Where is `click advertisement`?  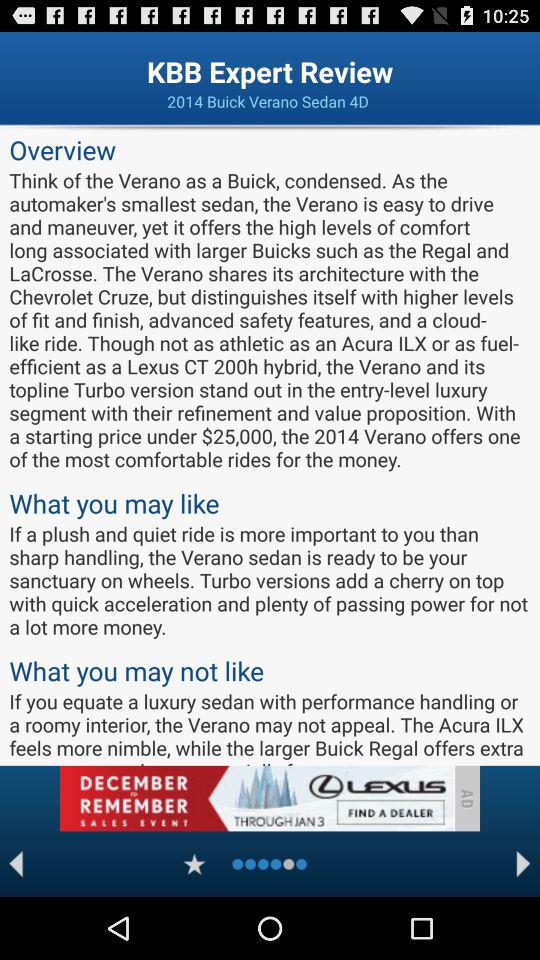 click advertisement is located at coordinates (256, 798).